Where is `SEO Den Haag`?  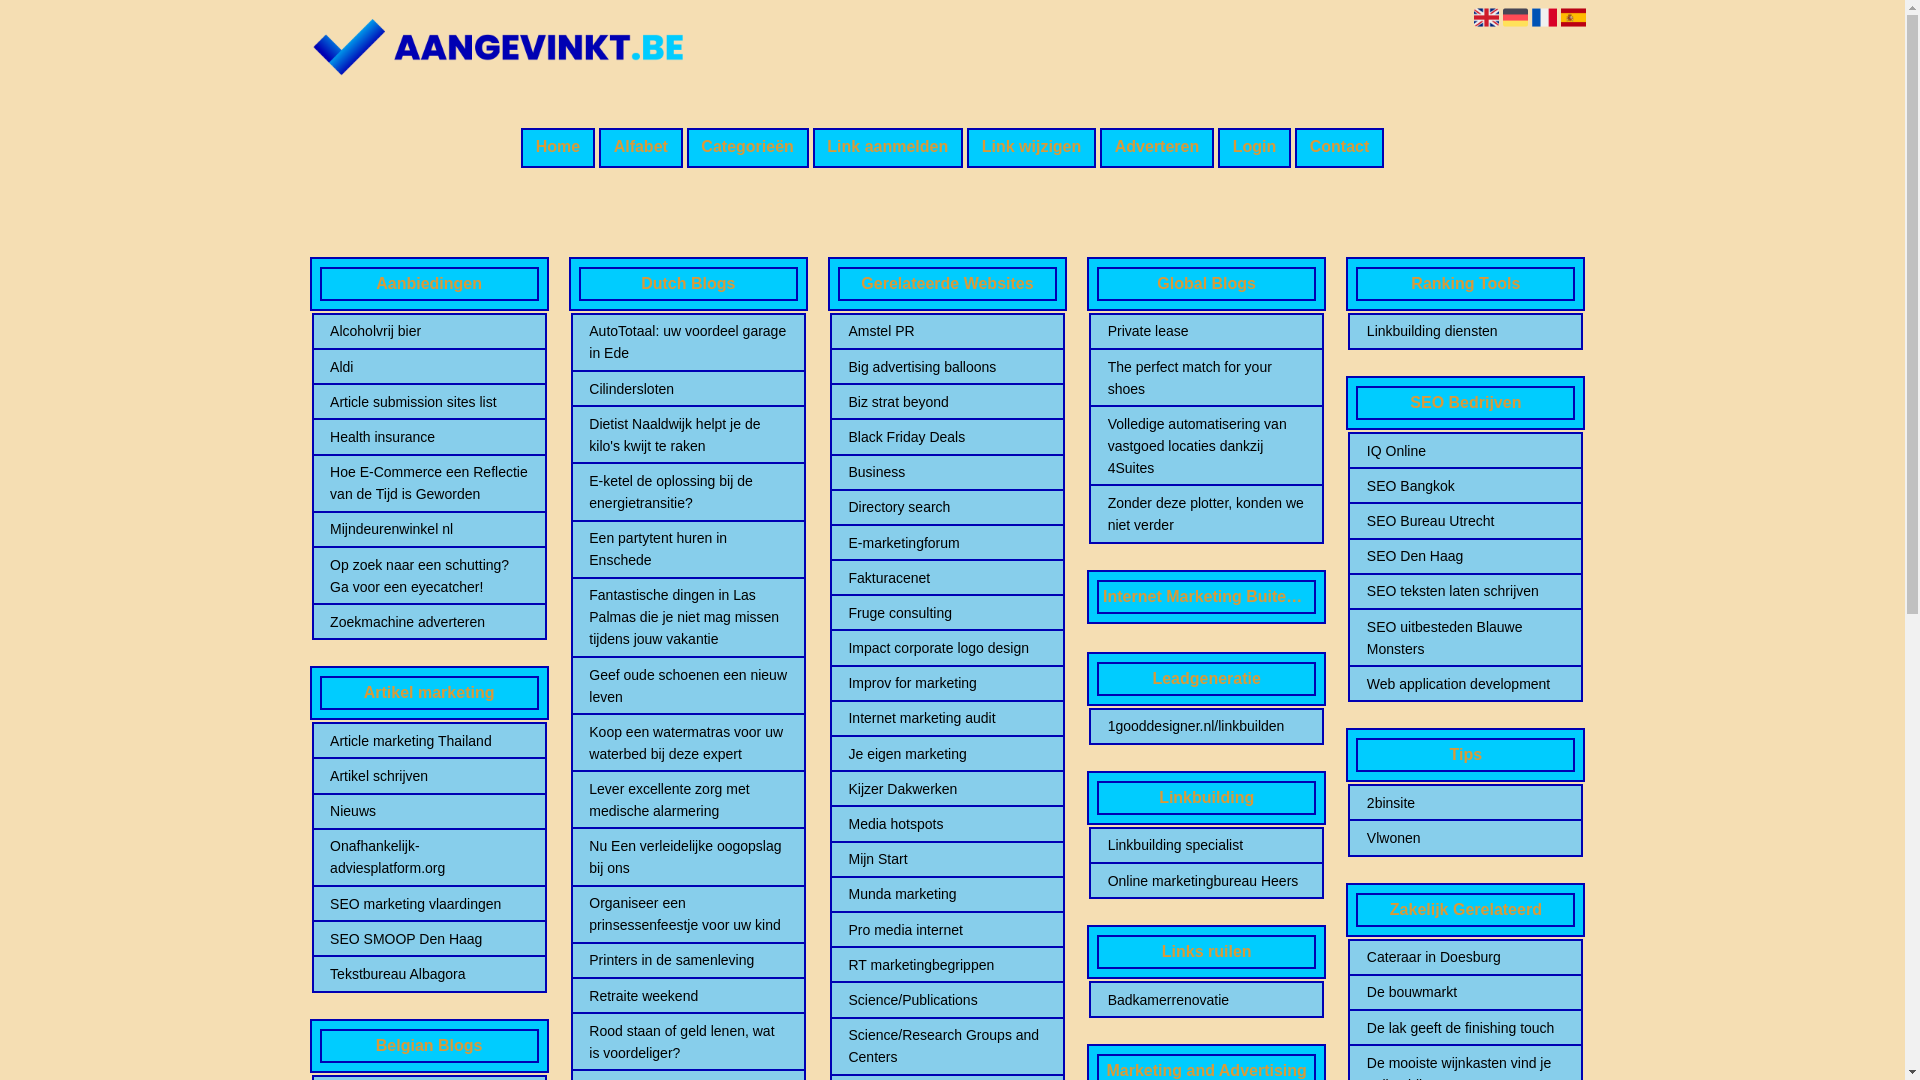
SEO Den Haag is located at coordinates (1466, 556).